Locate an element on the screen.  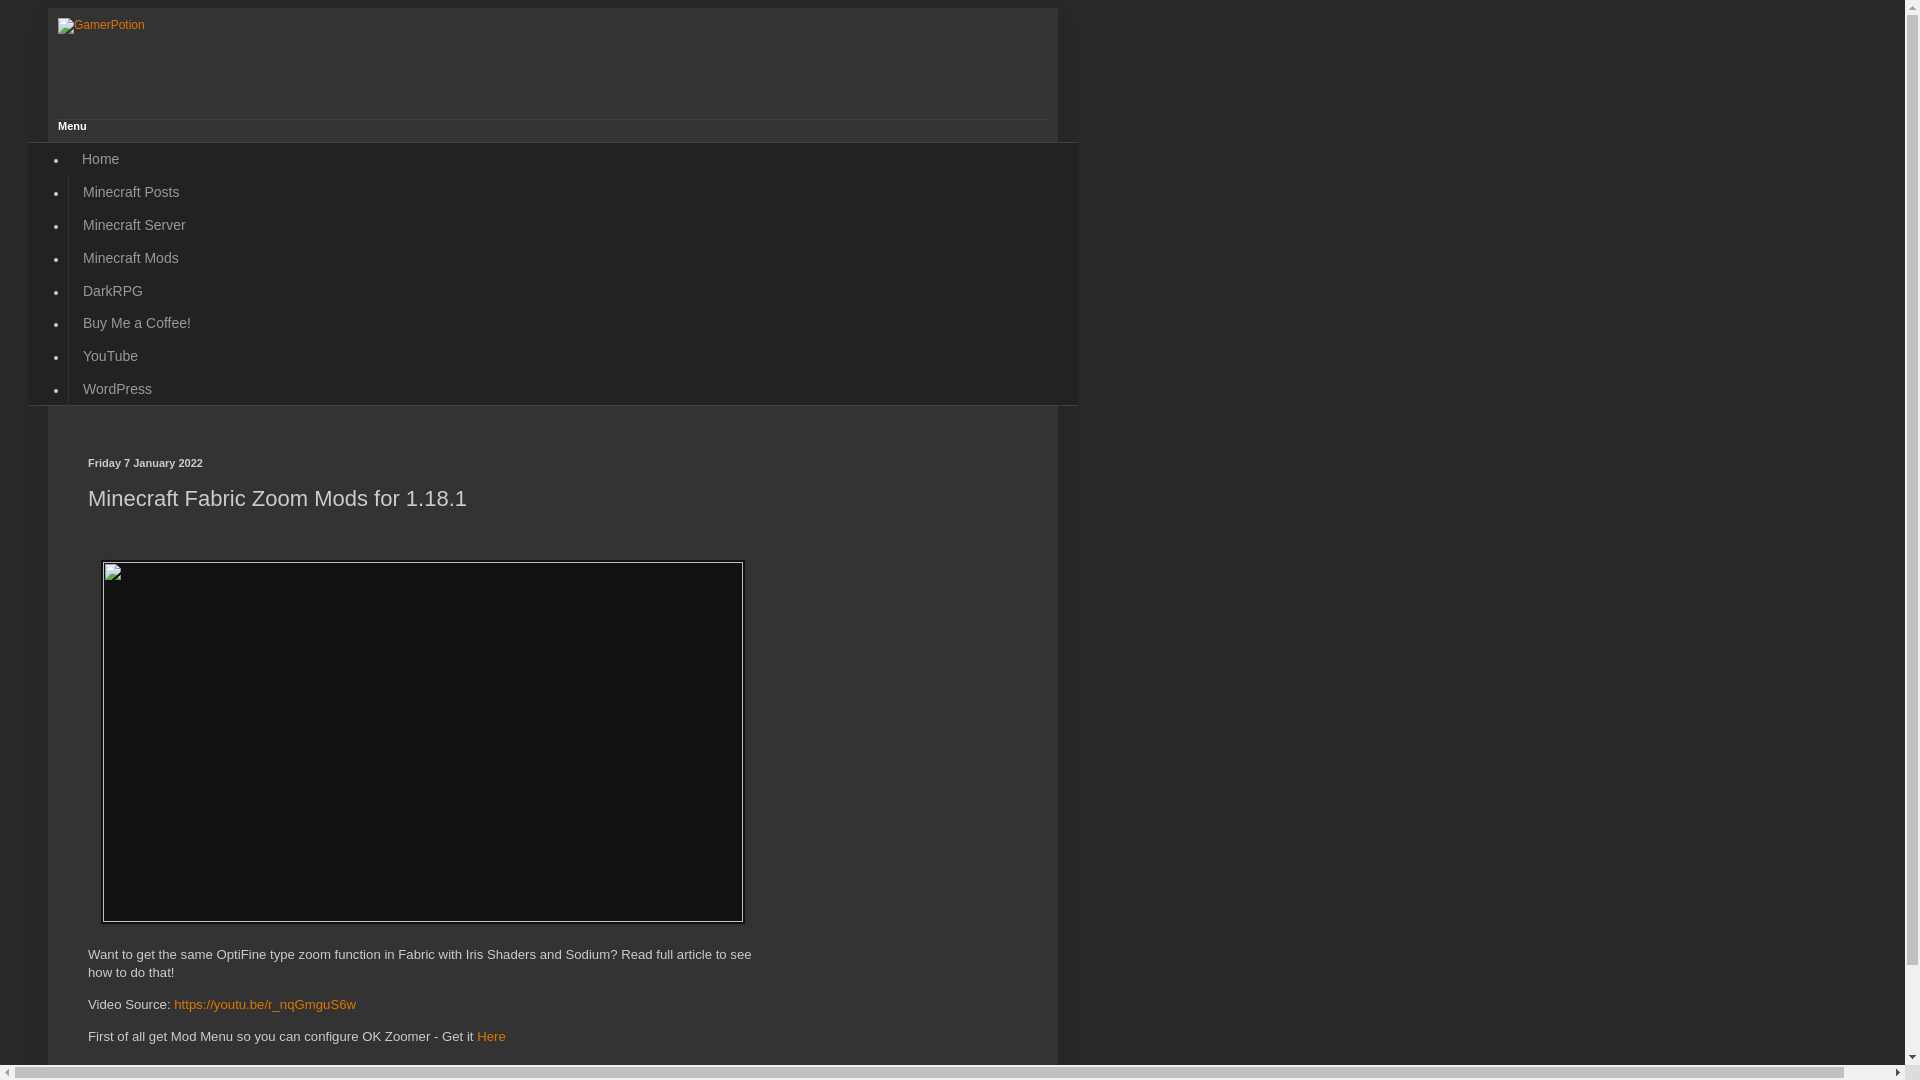
Buy Me a Coffee! is located at coordinates (136, 323).